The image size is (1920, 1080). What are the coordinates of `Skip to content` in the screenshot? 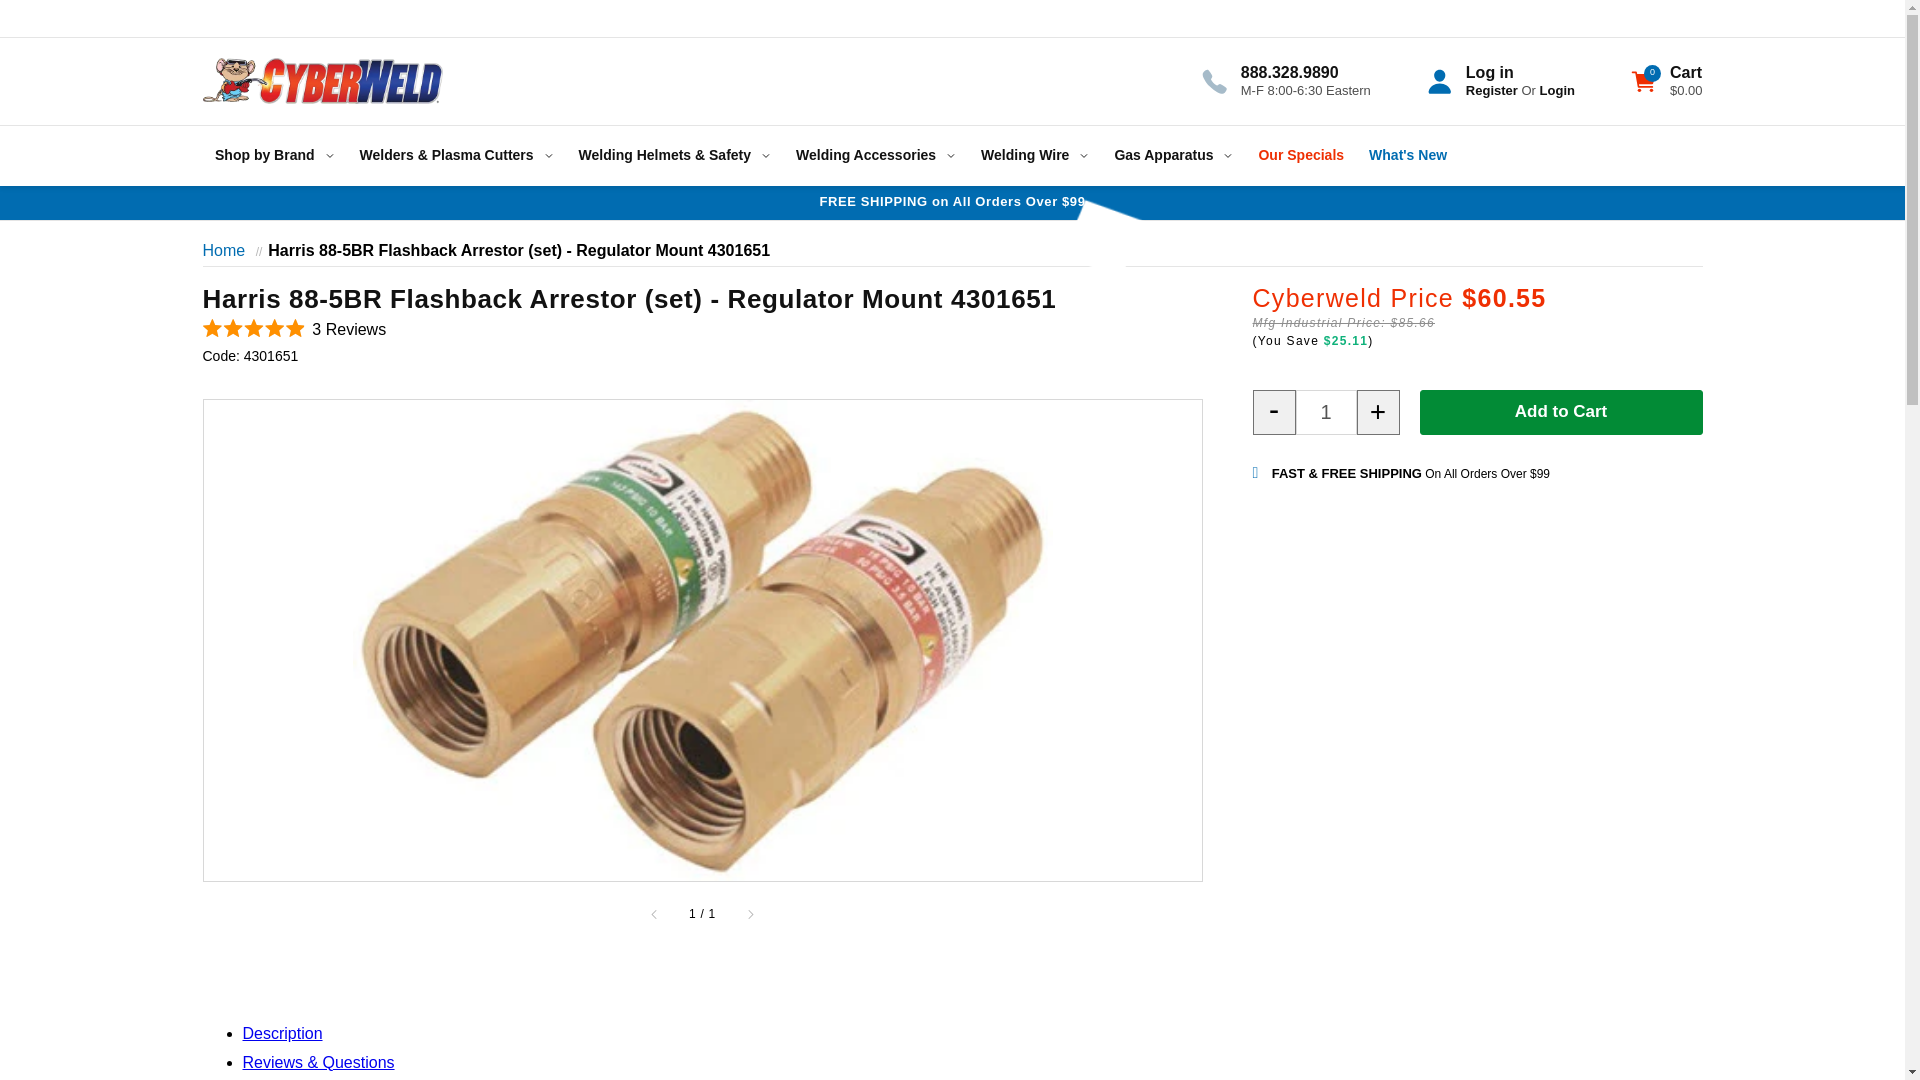 It's located at (60, 22).